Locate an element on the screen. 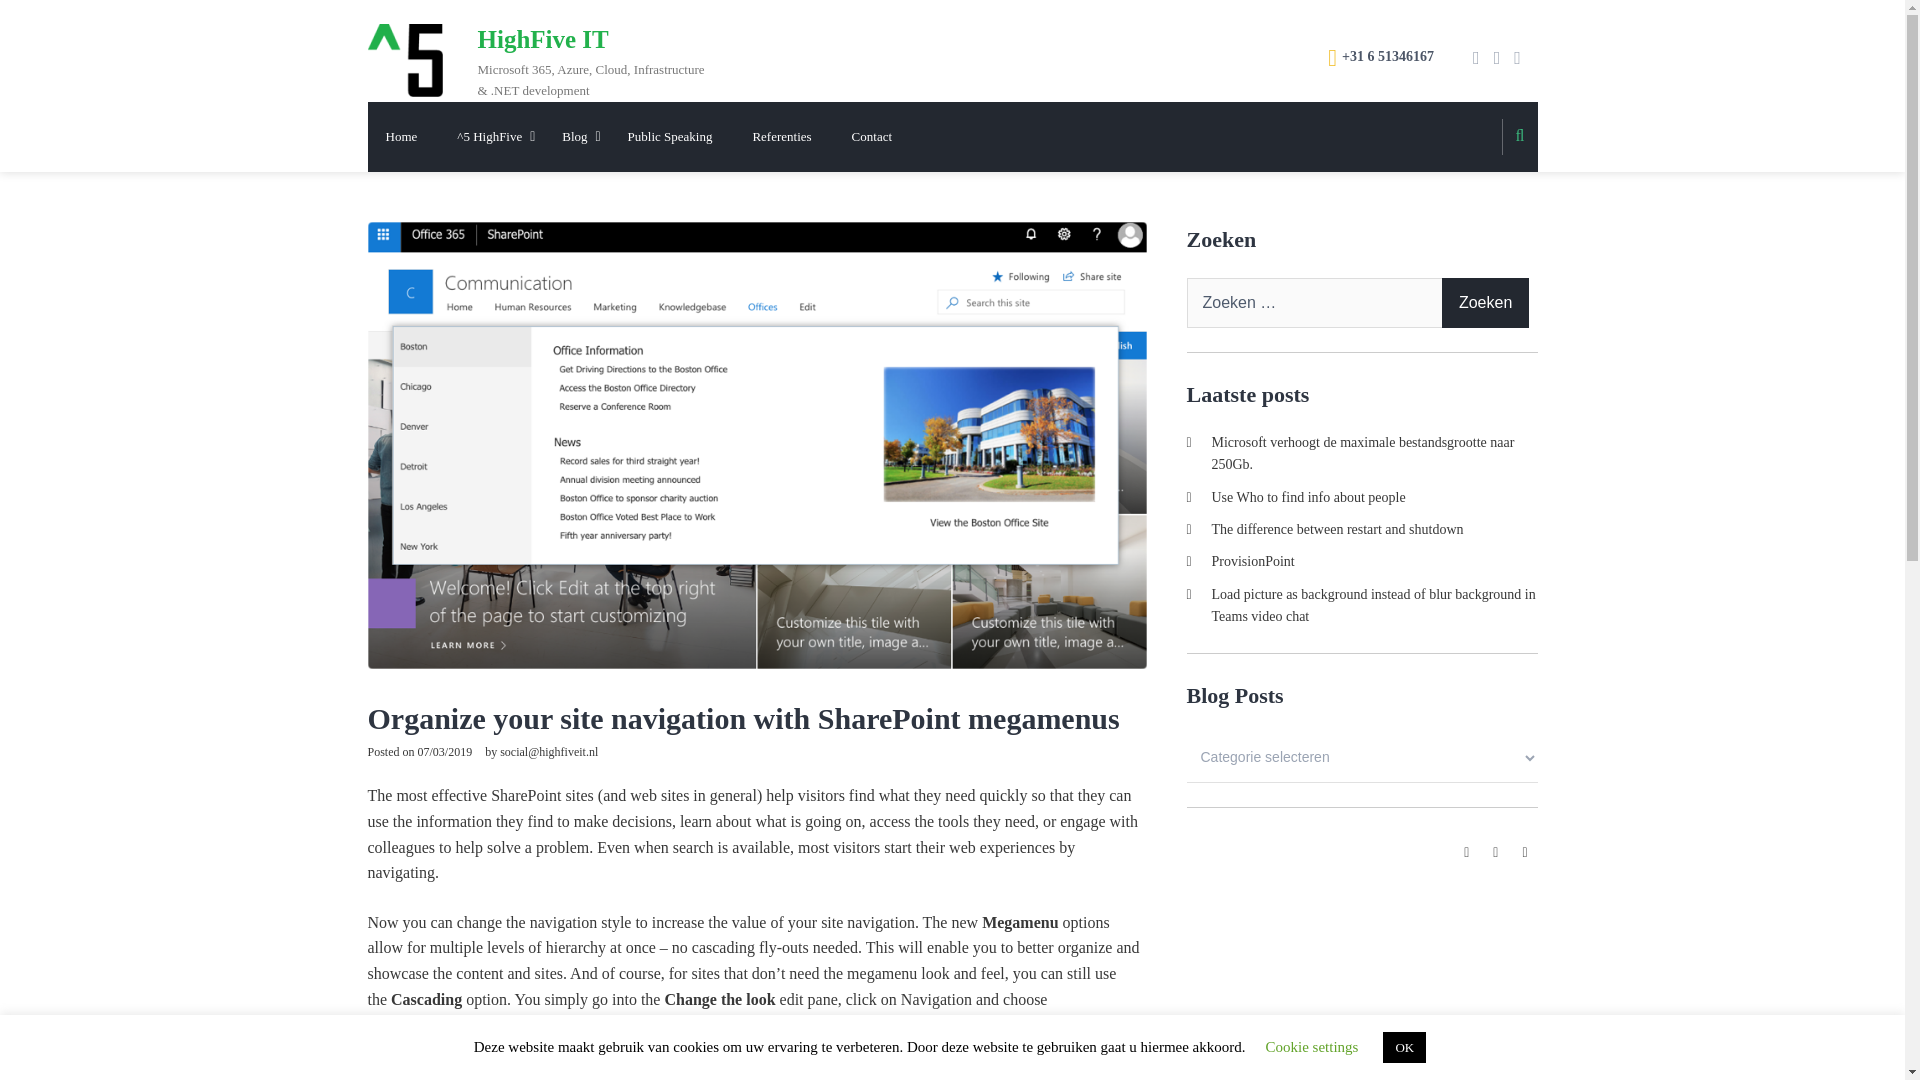 This screenshot has width=1920, height=1080. HighFive IT is located at coordinates (543, 38).